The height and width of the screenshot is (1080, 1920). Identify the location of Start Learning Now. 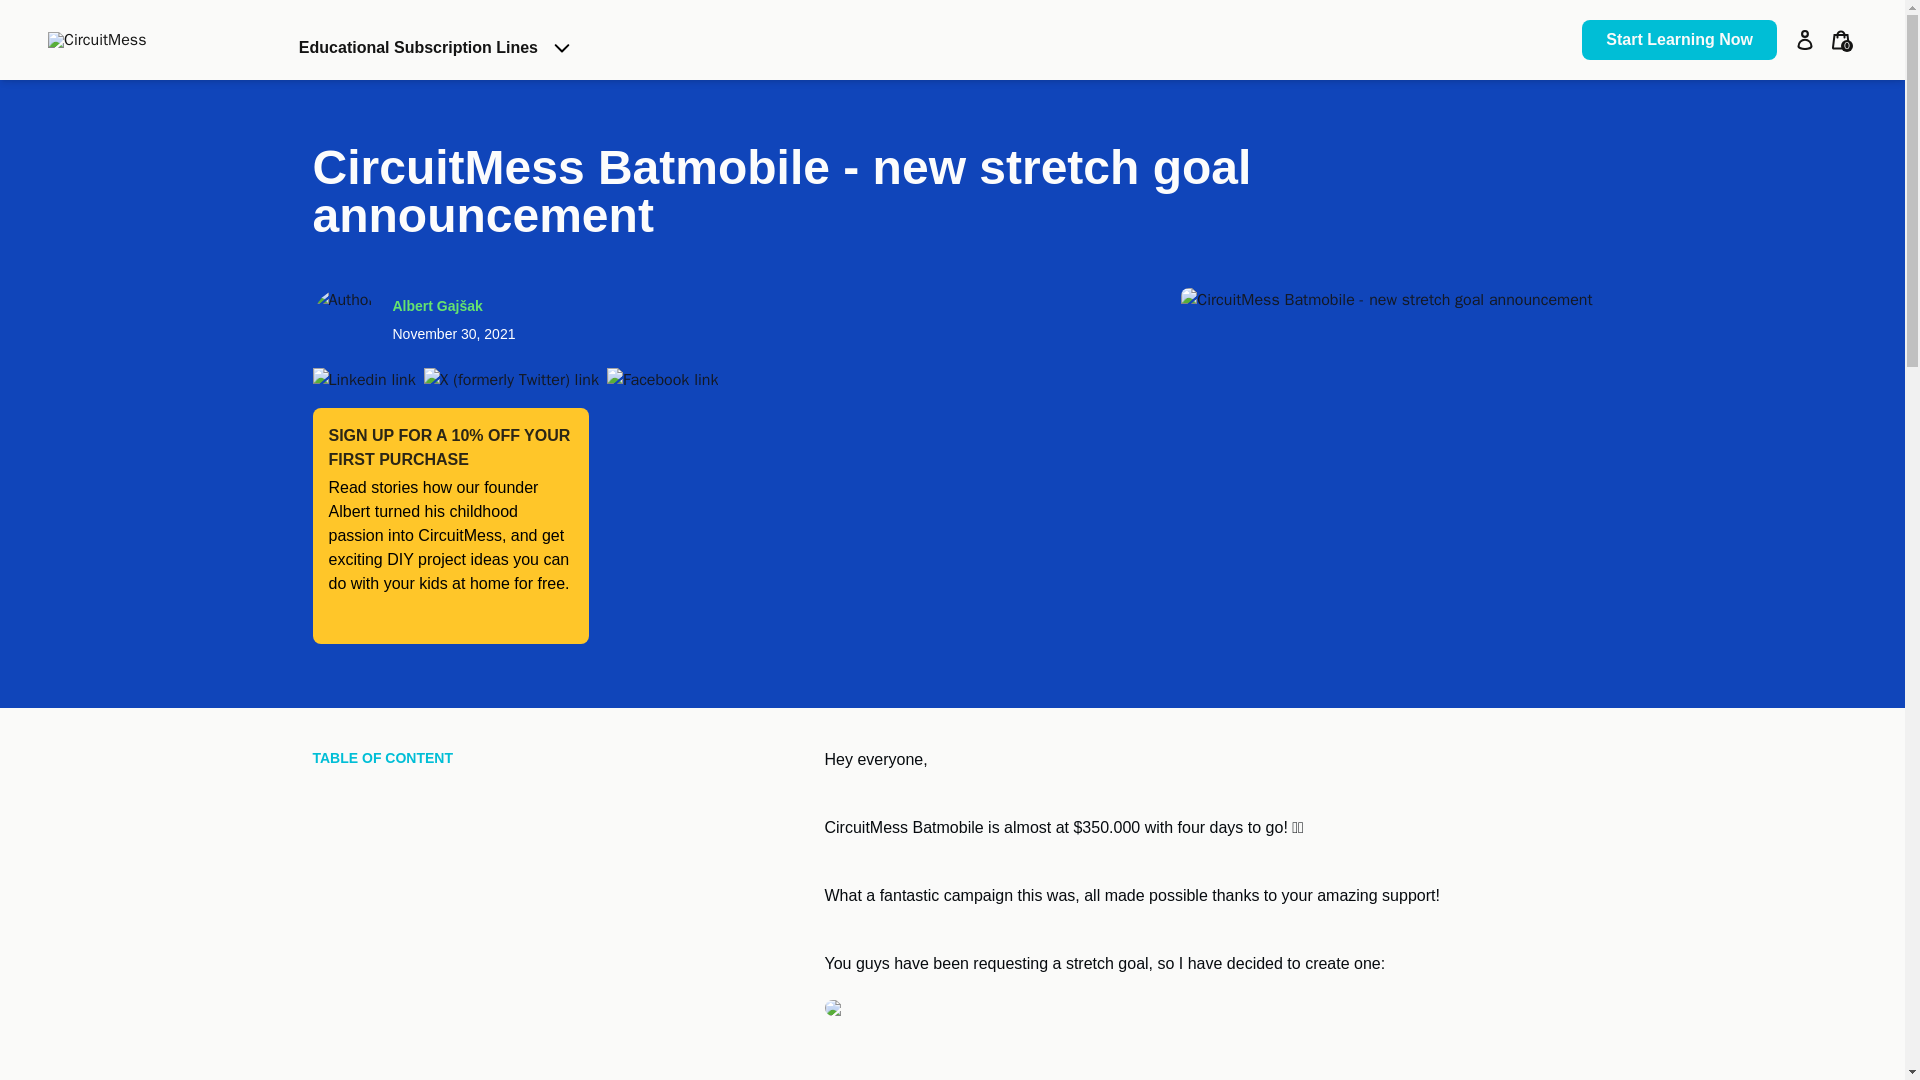
(1680, 40).